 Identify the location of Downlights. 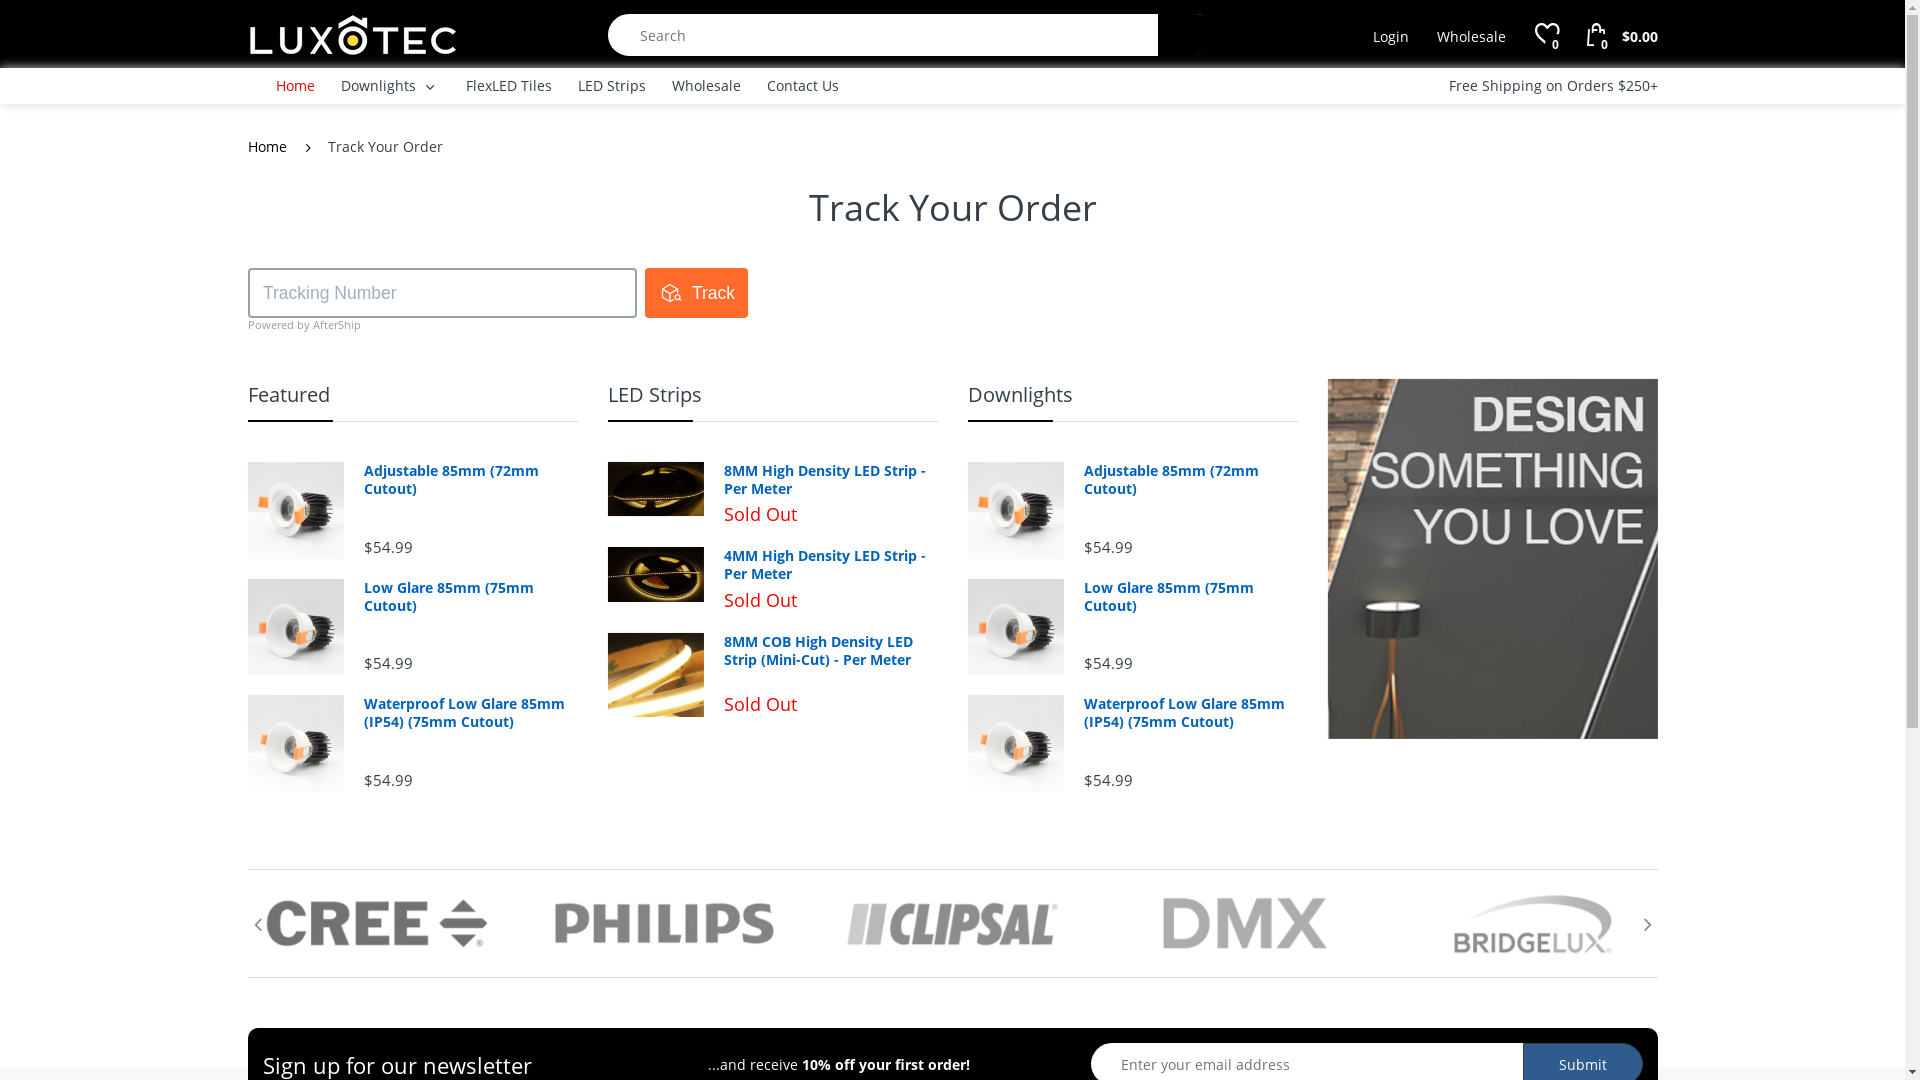
(378, 86).